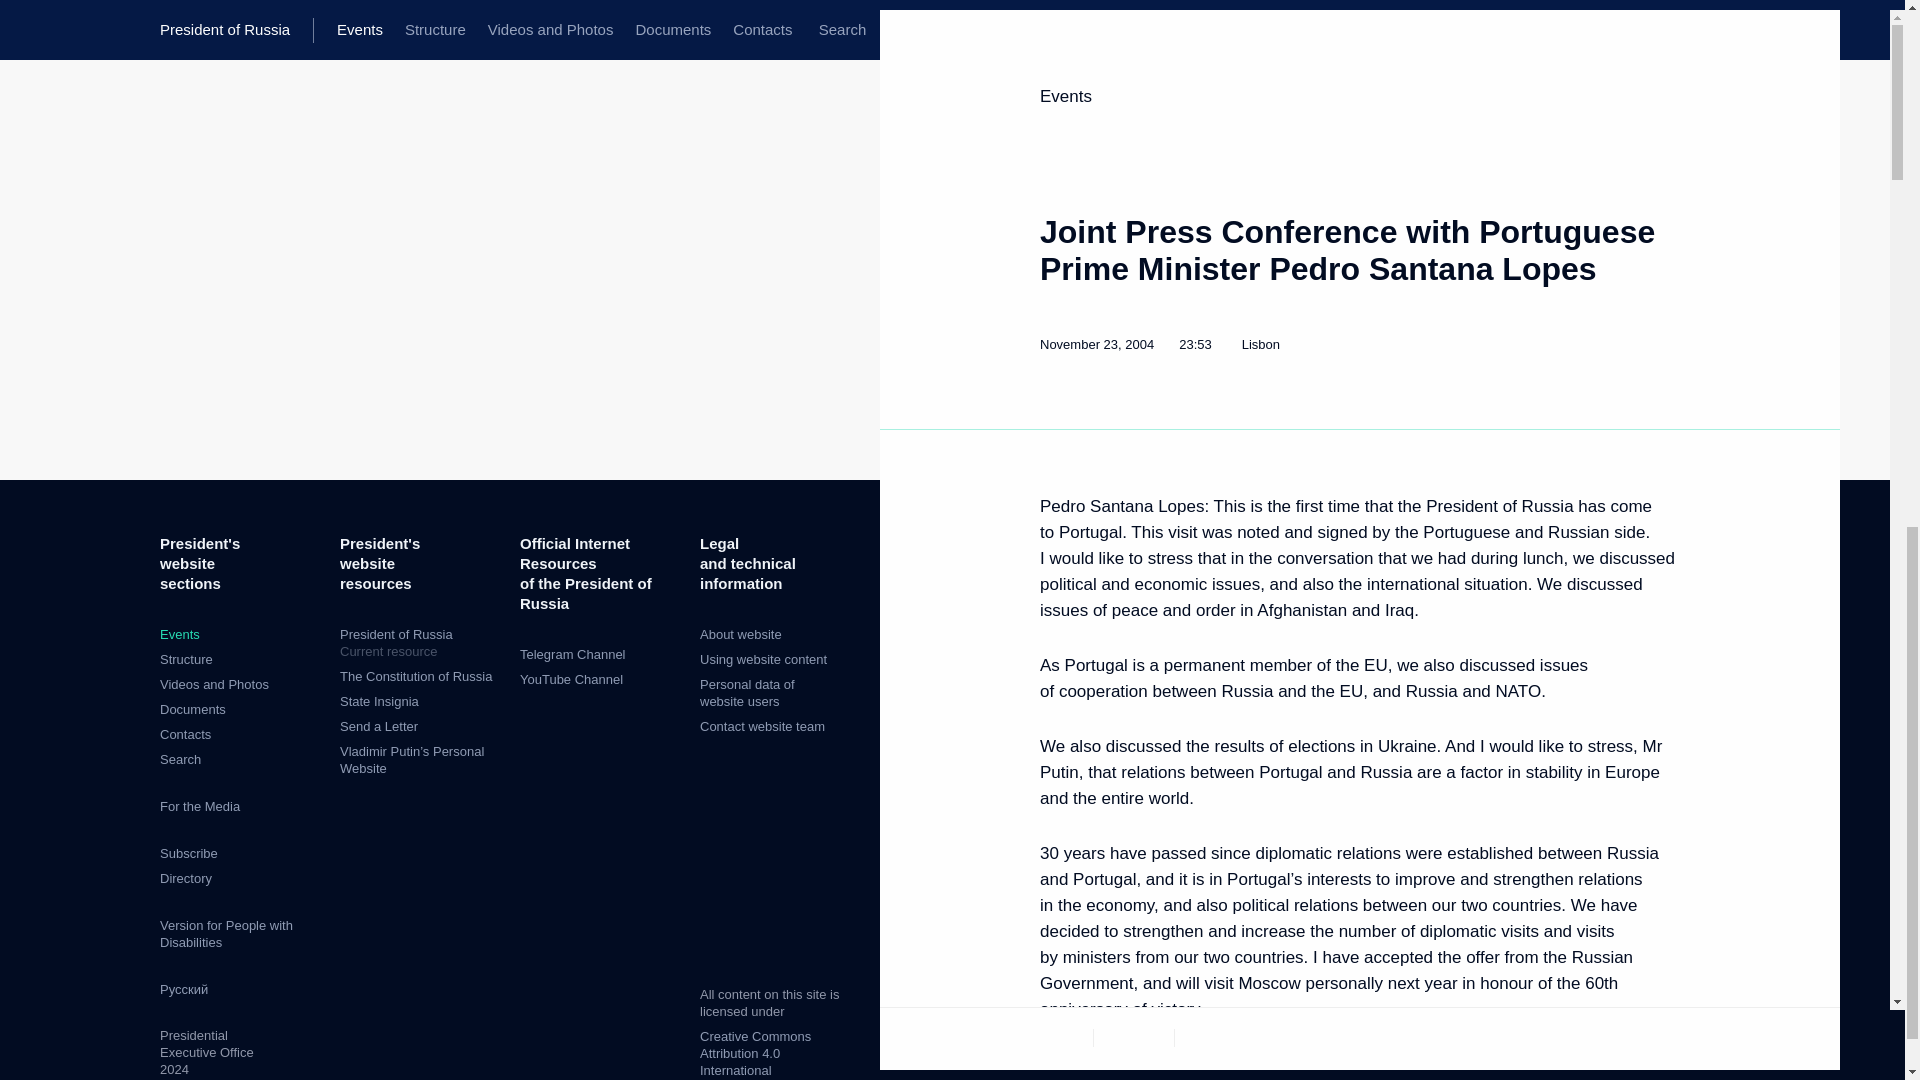  Describe the element at coordinates (762, 726) in the screenshot. I see `The Constitution of Russia` at that location.